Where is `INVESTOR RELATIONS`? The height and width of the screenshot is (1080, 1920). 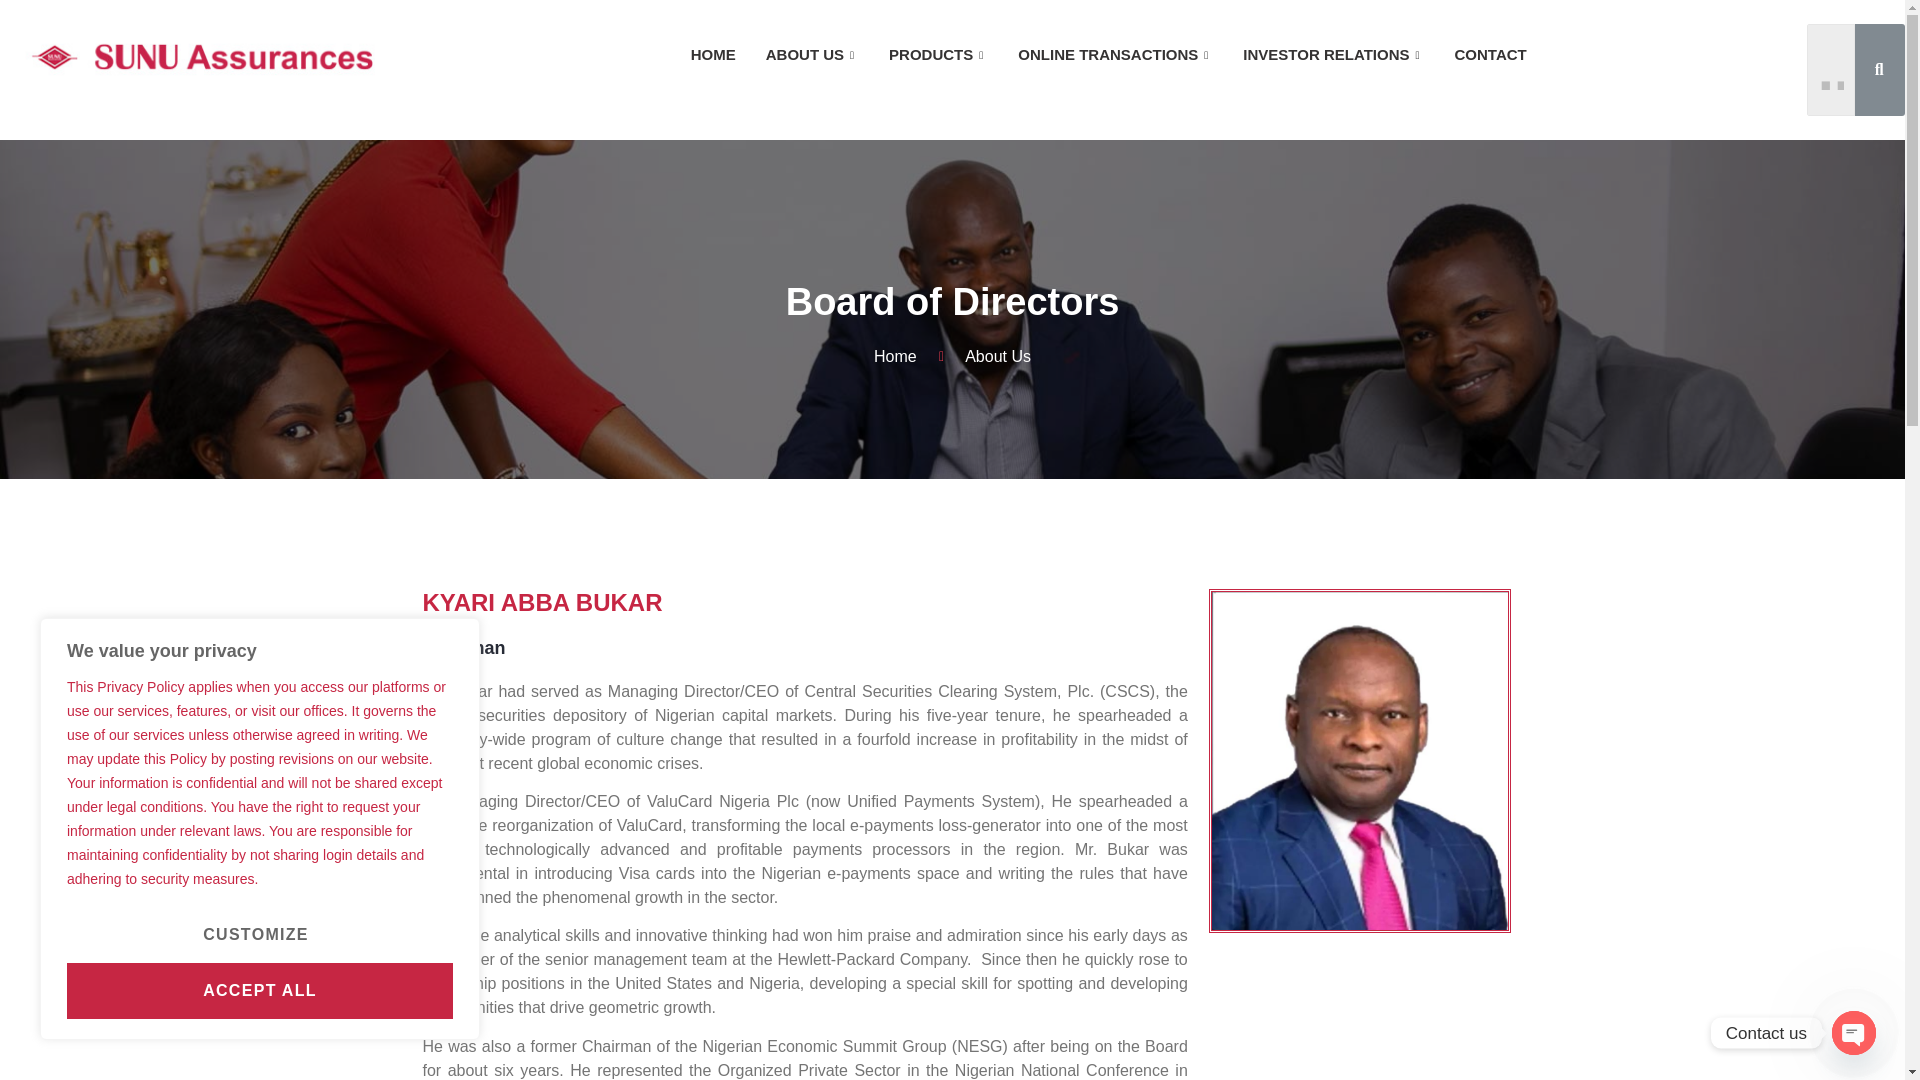 INVESTOR RELATIONS is located at coordinates (1333, 55).